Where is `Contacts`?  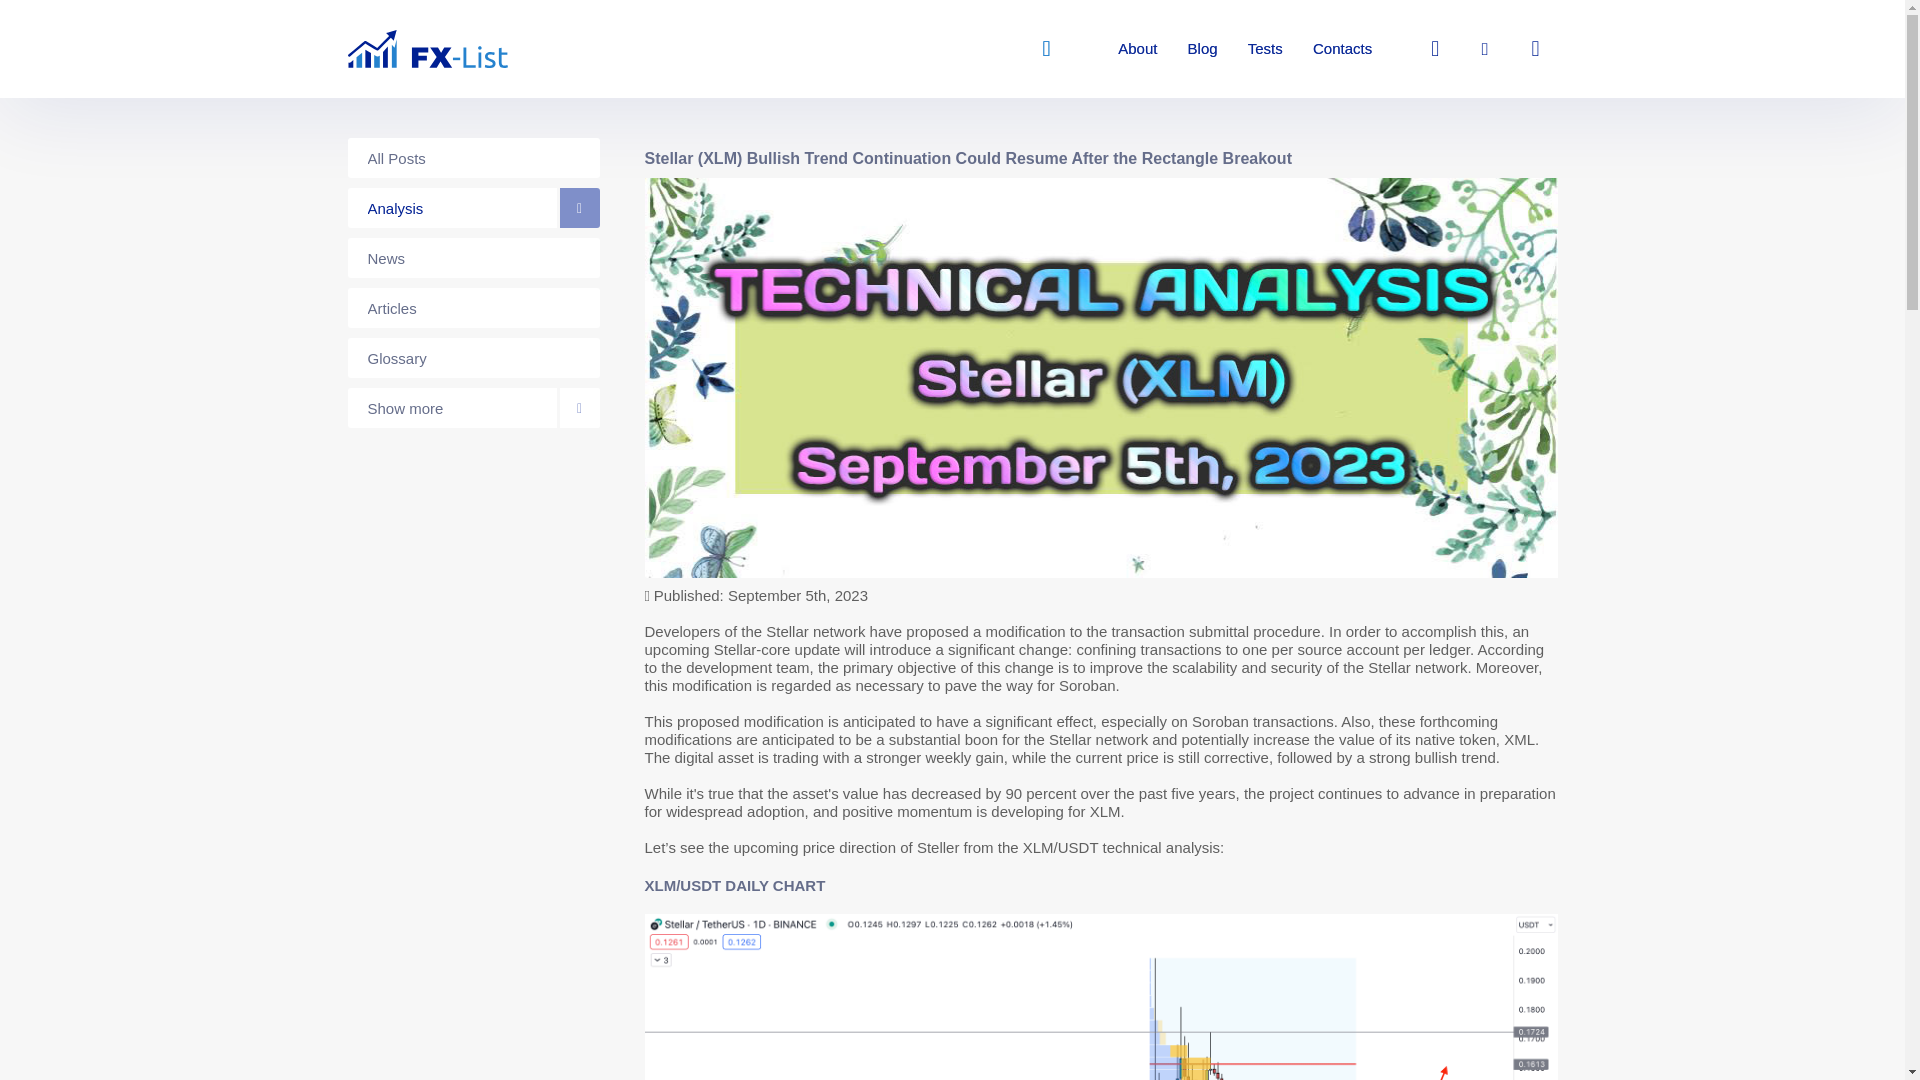 Contacts is located at coordinates (1342, 48).